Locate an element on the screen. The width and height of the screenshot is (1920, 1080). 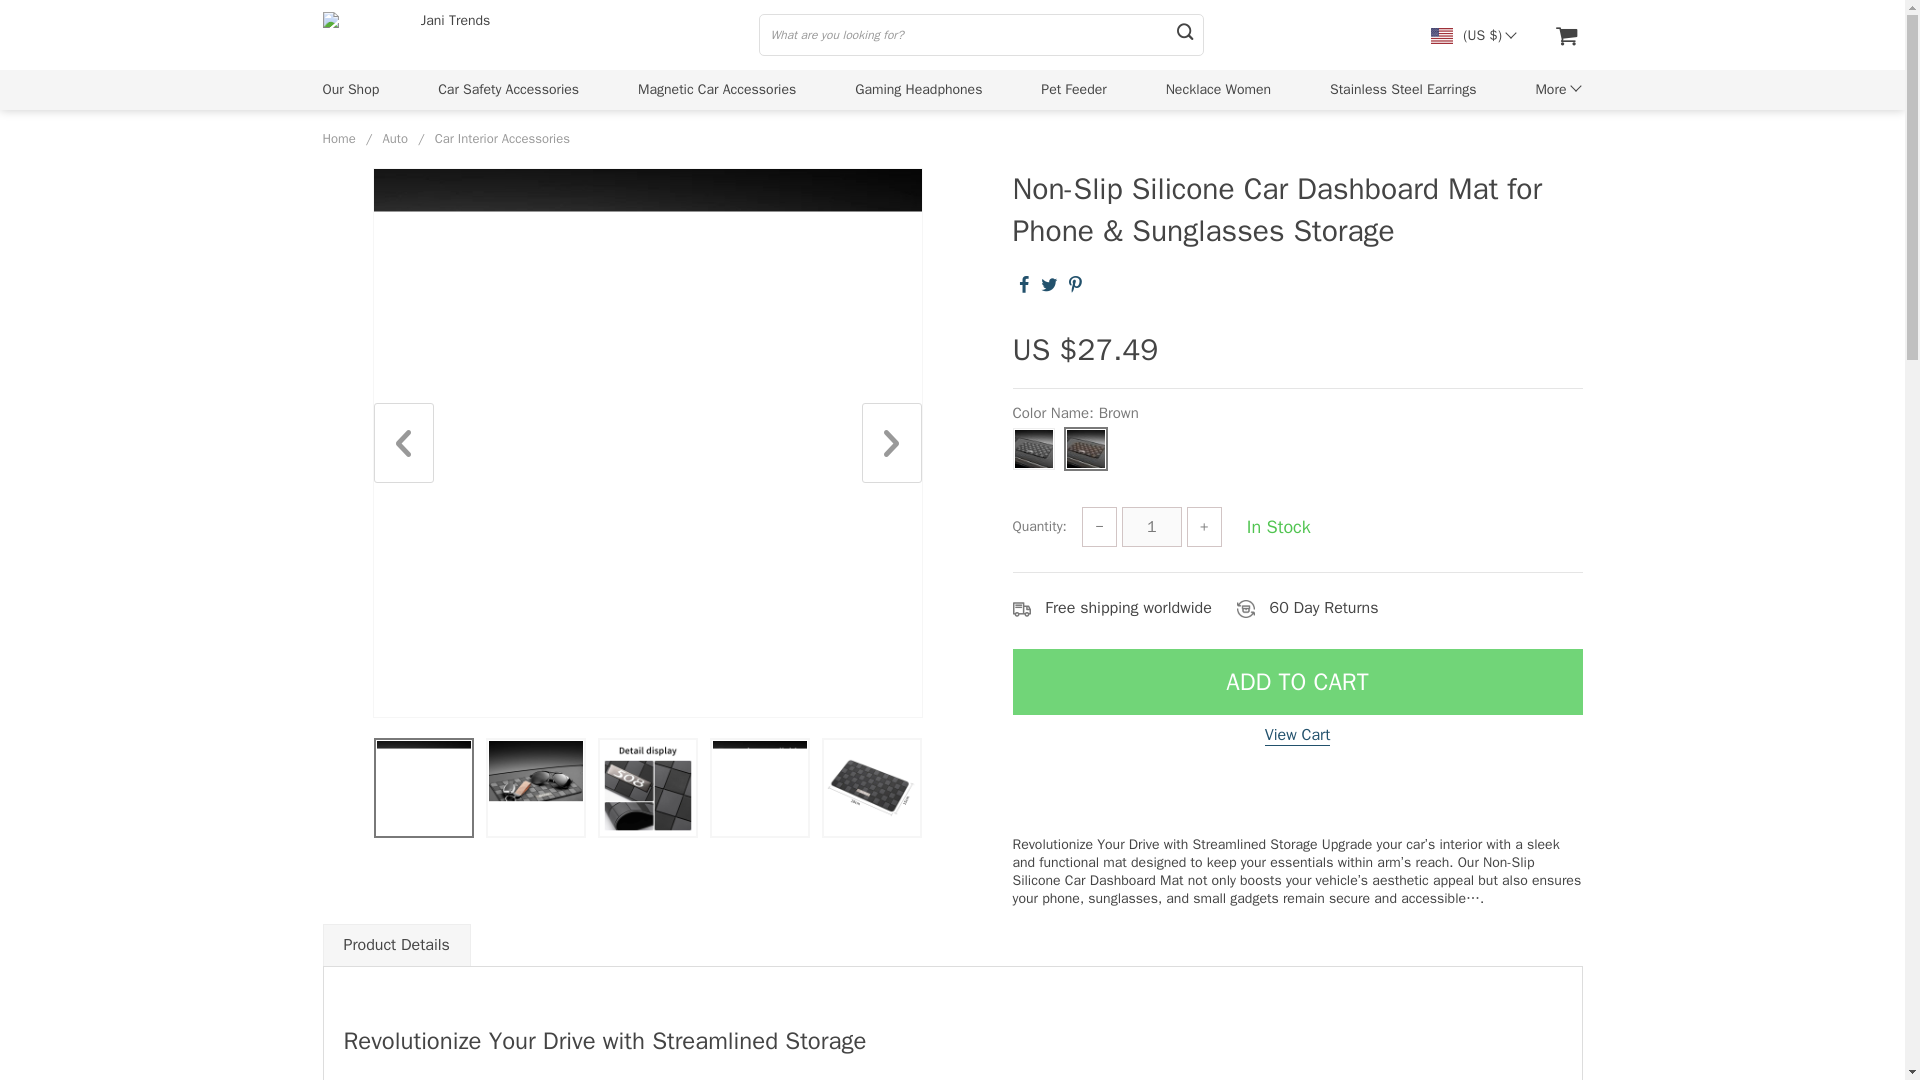
Car Interior Accessories is located at coordinates (502, 138).